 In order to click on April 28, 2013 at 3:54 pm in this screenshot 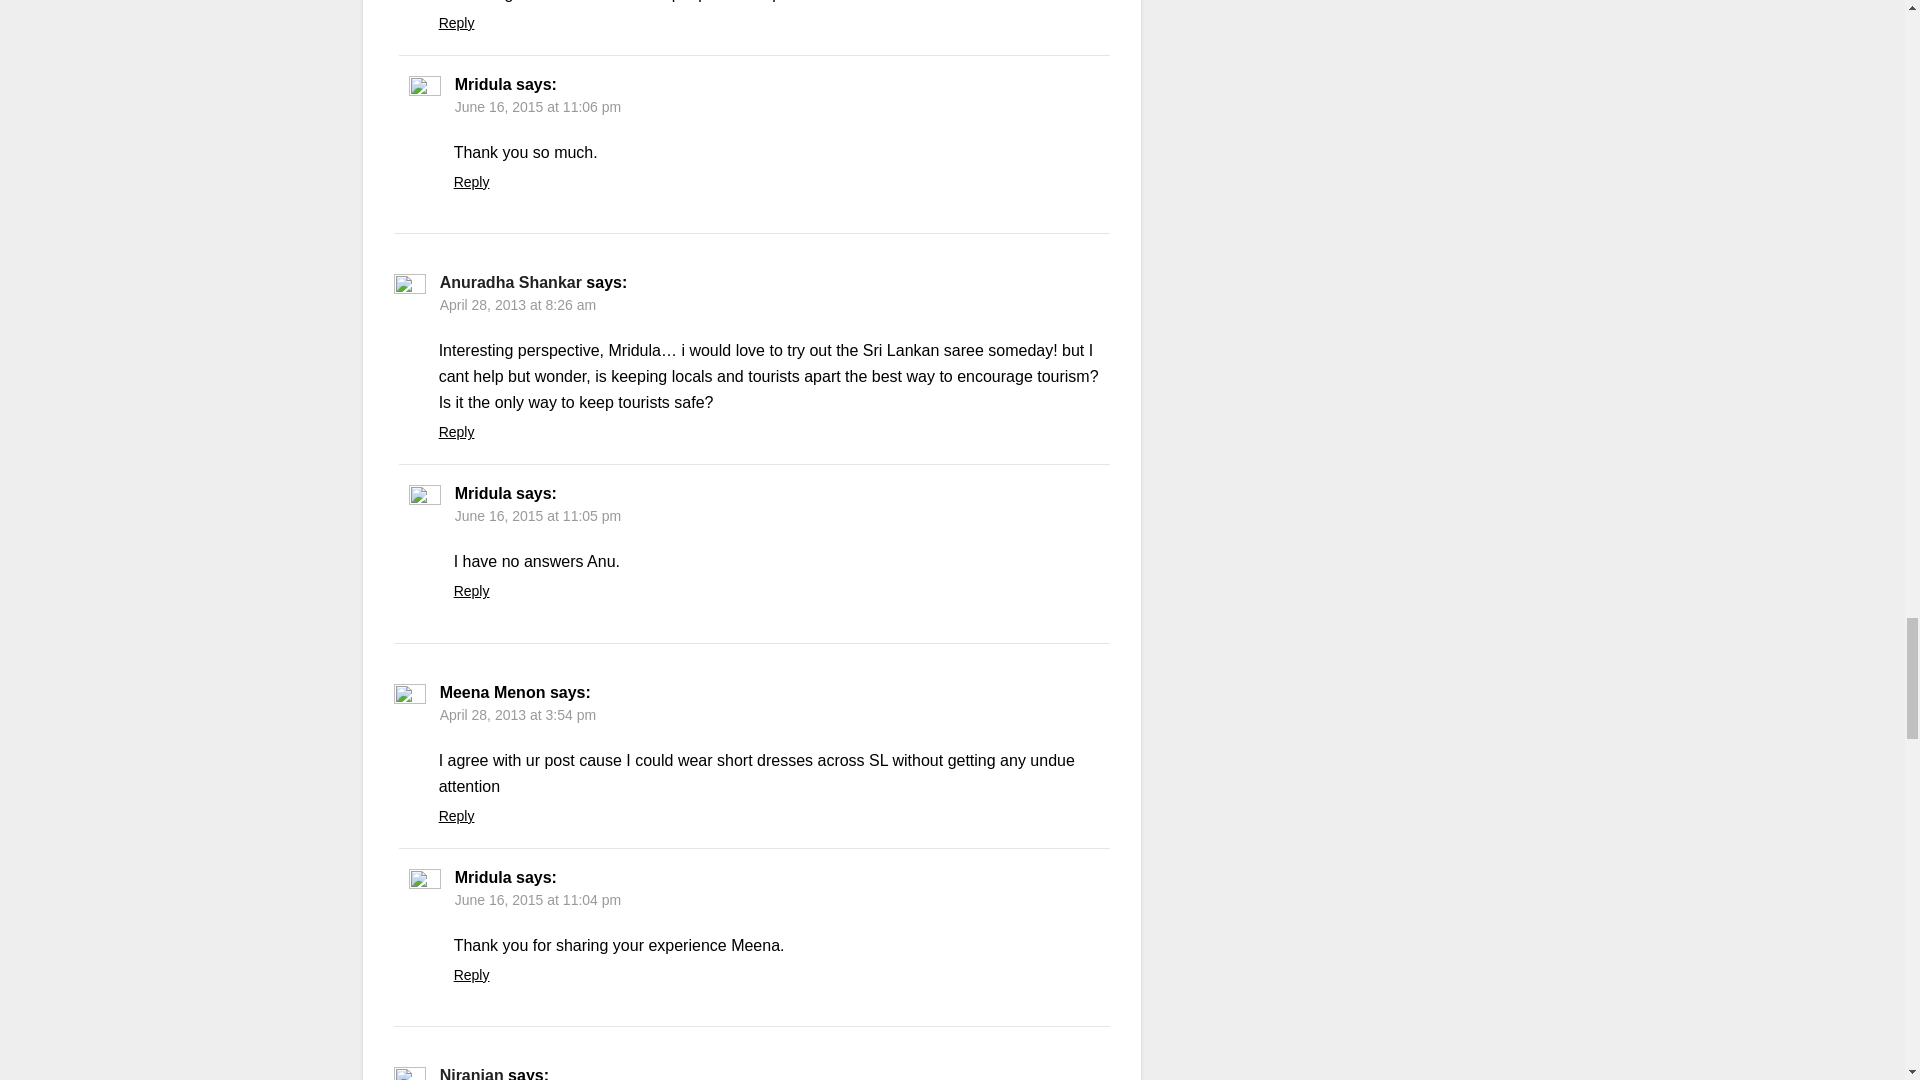, I will do `click(517, 714)`.